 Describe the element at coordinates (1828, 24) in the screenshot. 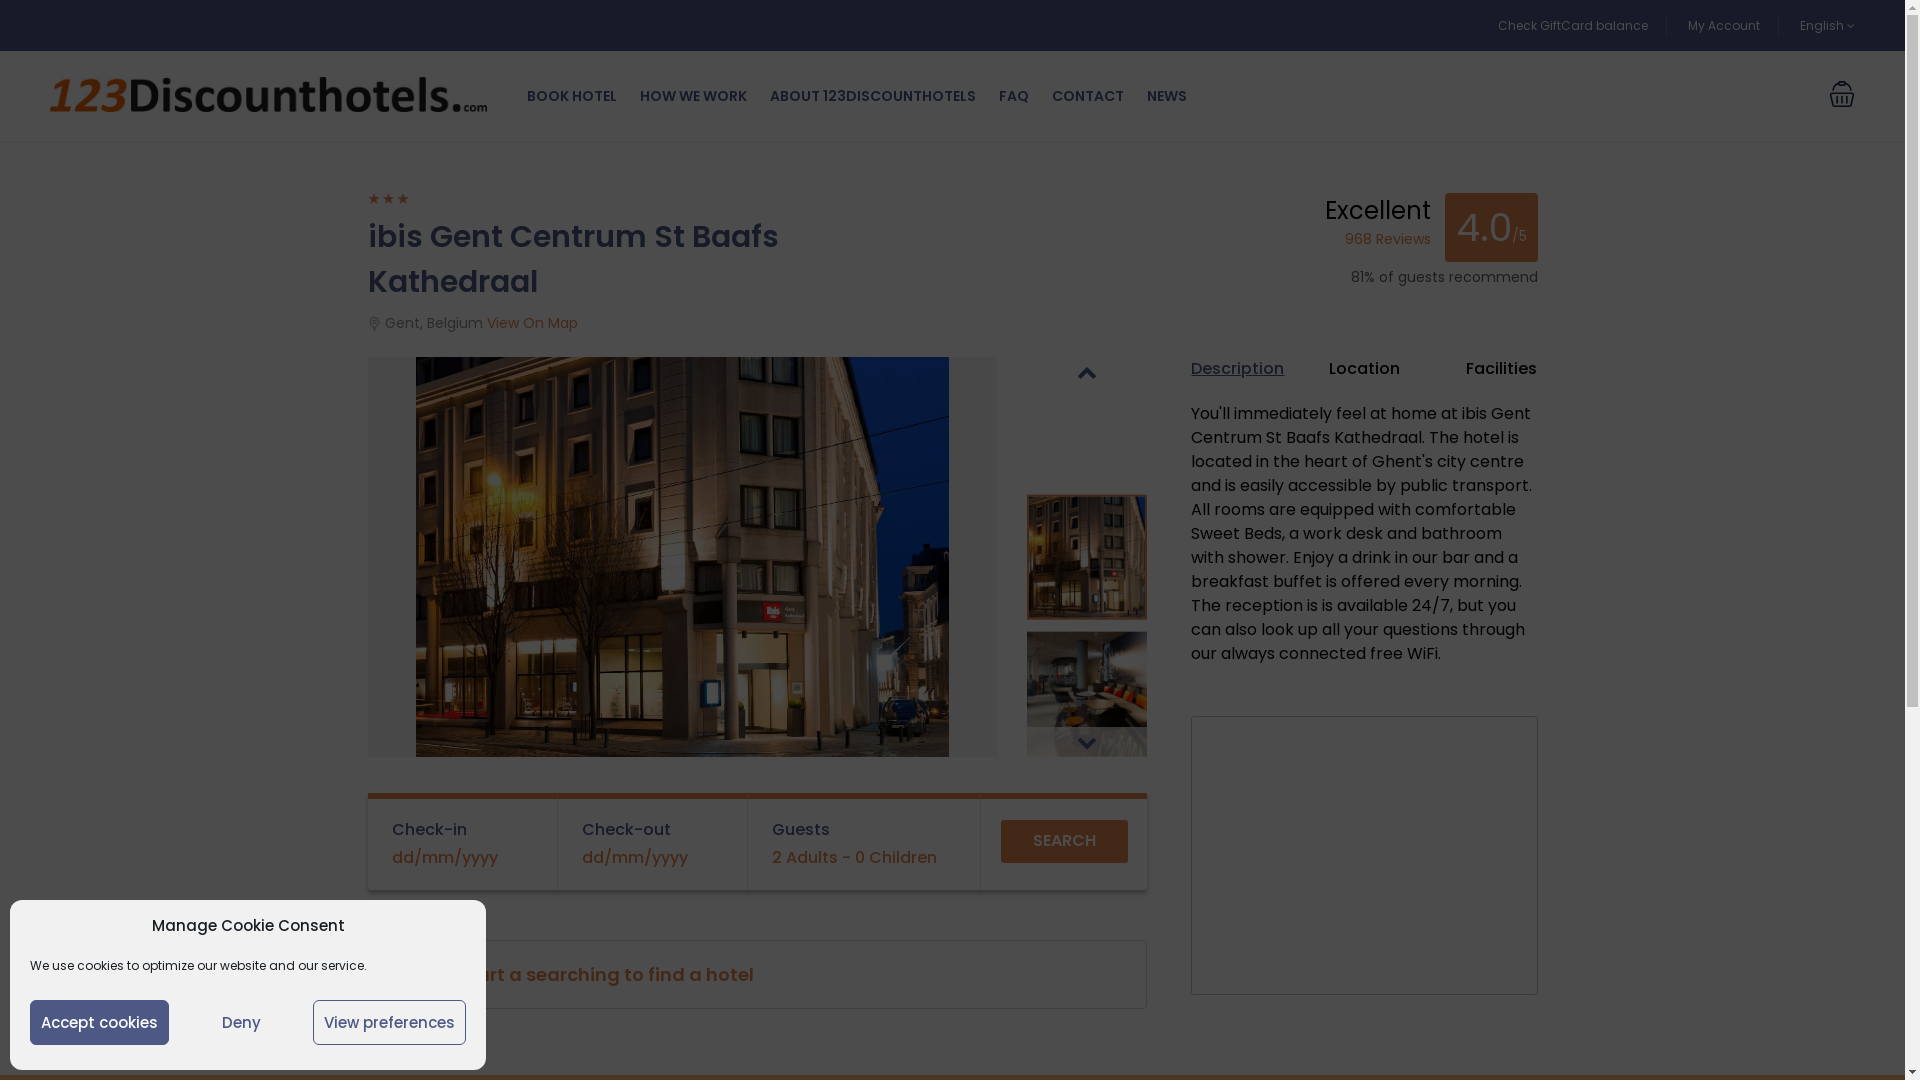

I see `English` at that location.